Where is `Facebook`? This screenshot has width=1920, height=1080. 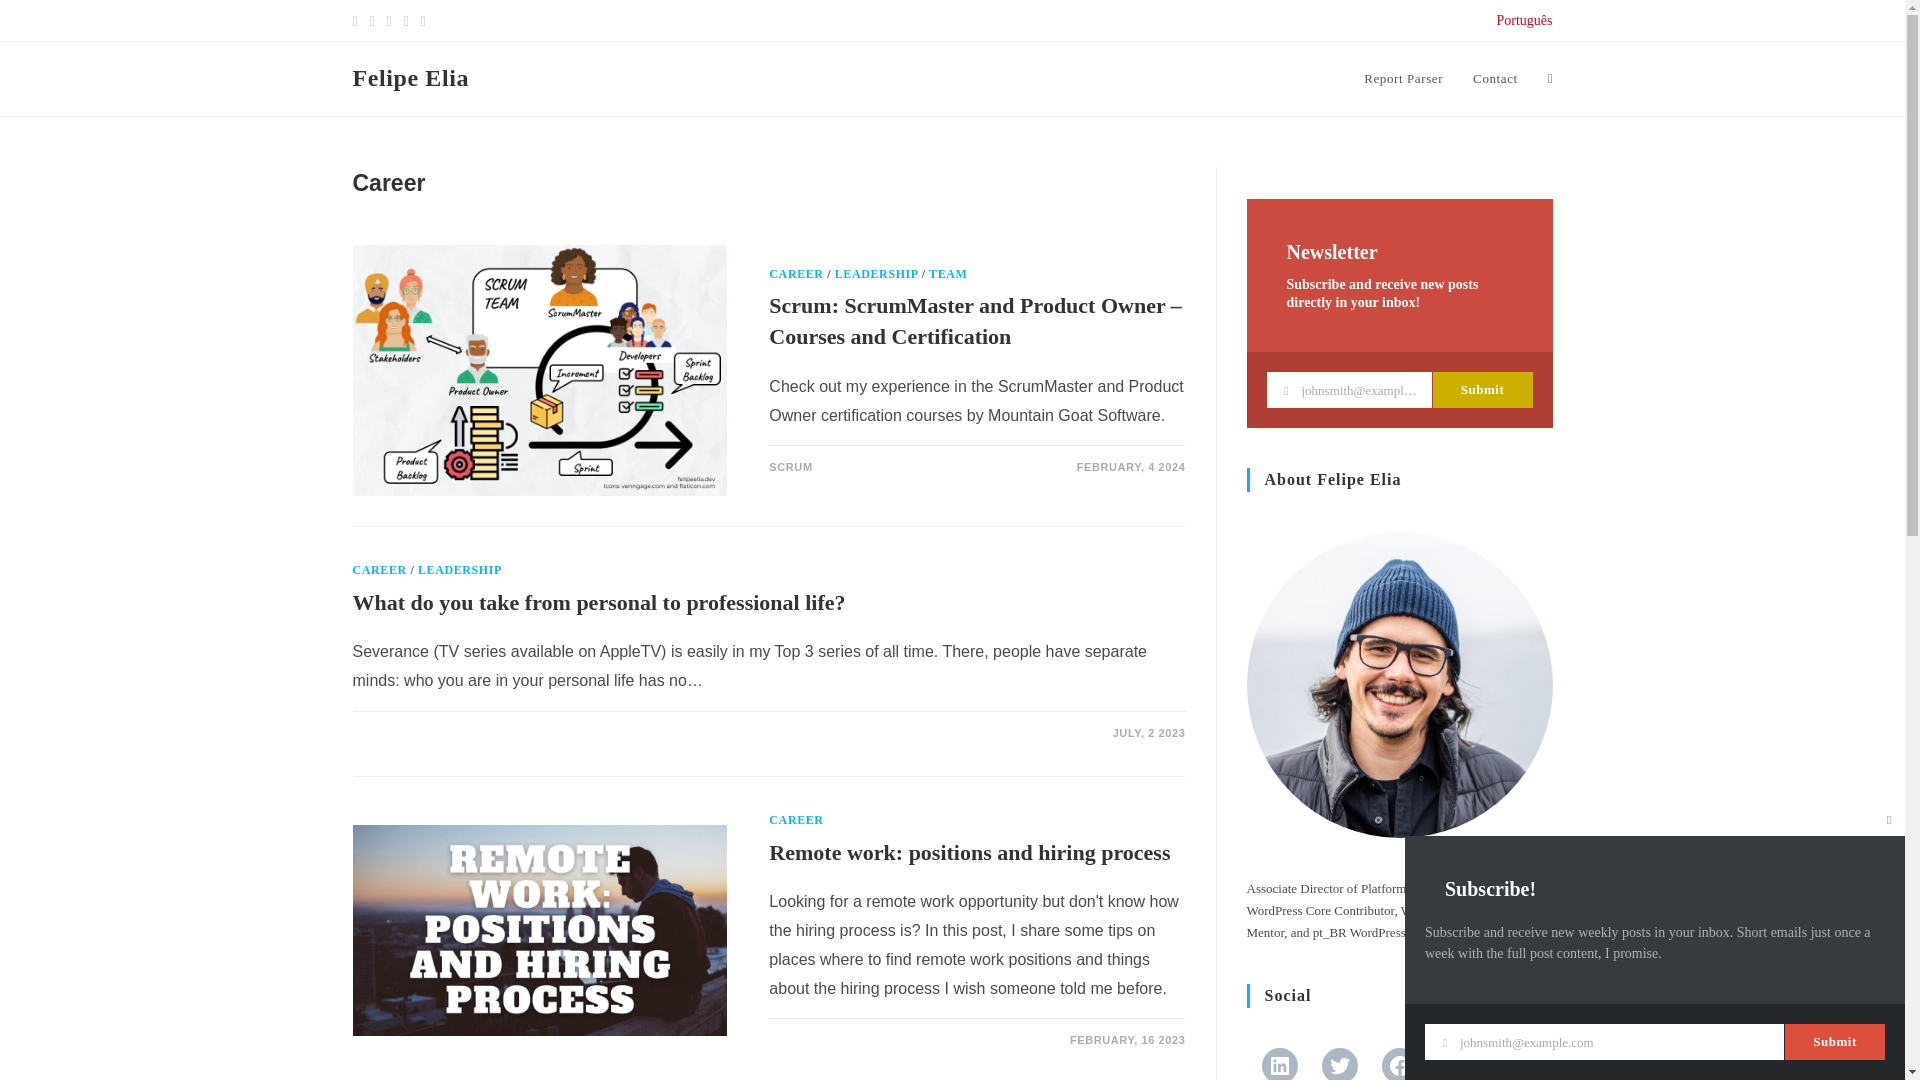
Facebook is located at coordinates (1400, 1064).